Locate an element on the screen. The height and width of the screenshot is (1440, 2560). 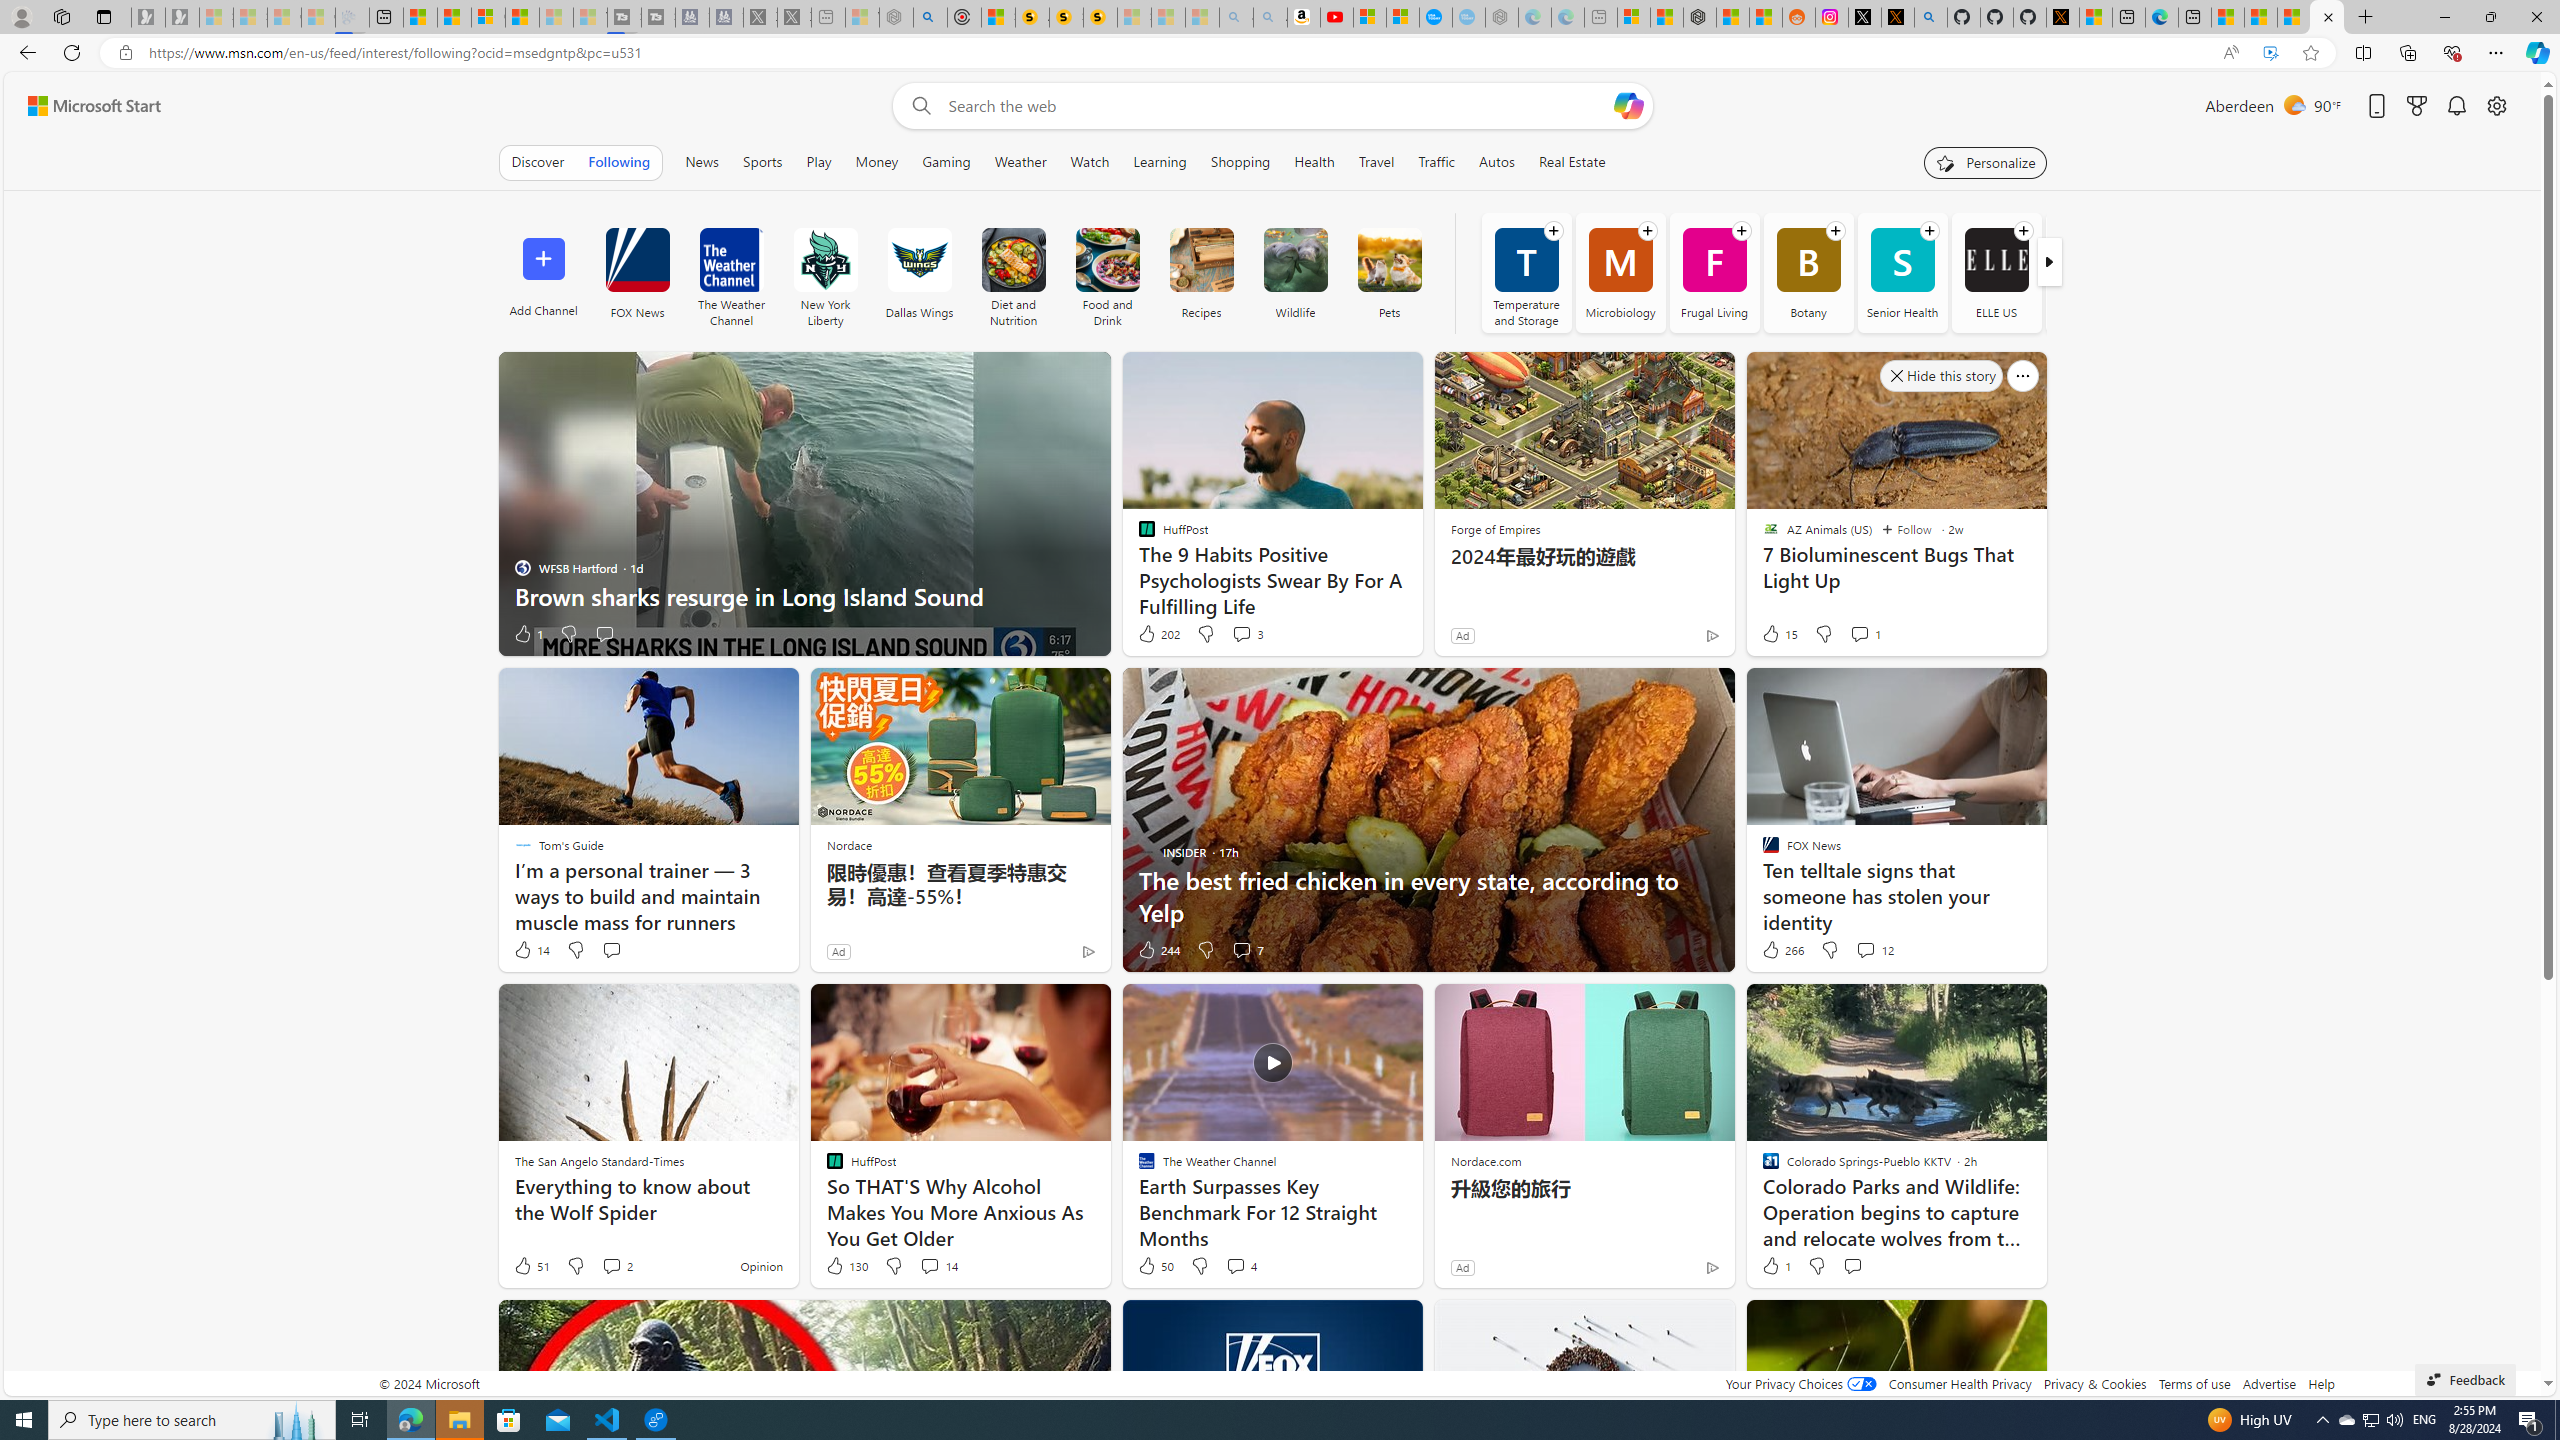
View comments 3 Comment is located at coordinates (1241, 633).